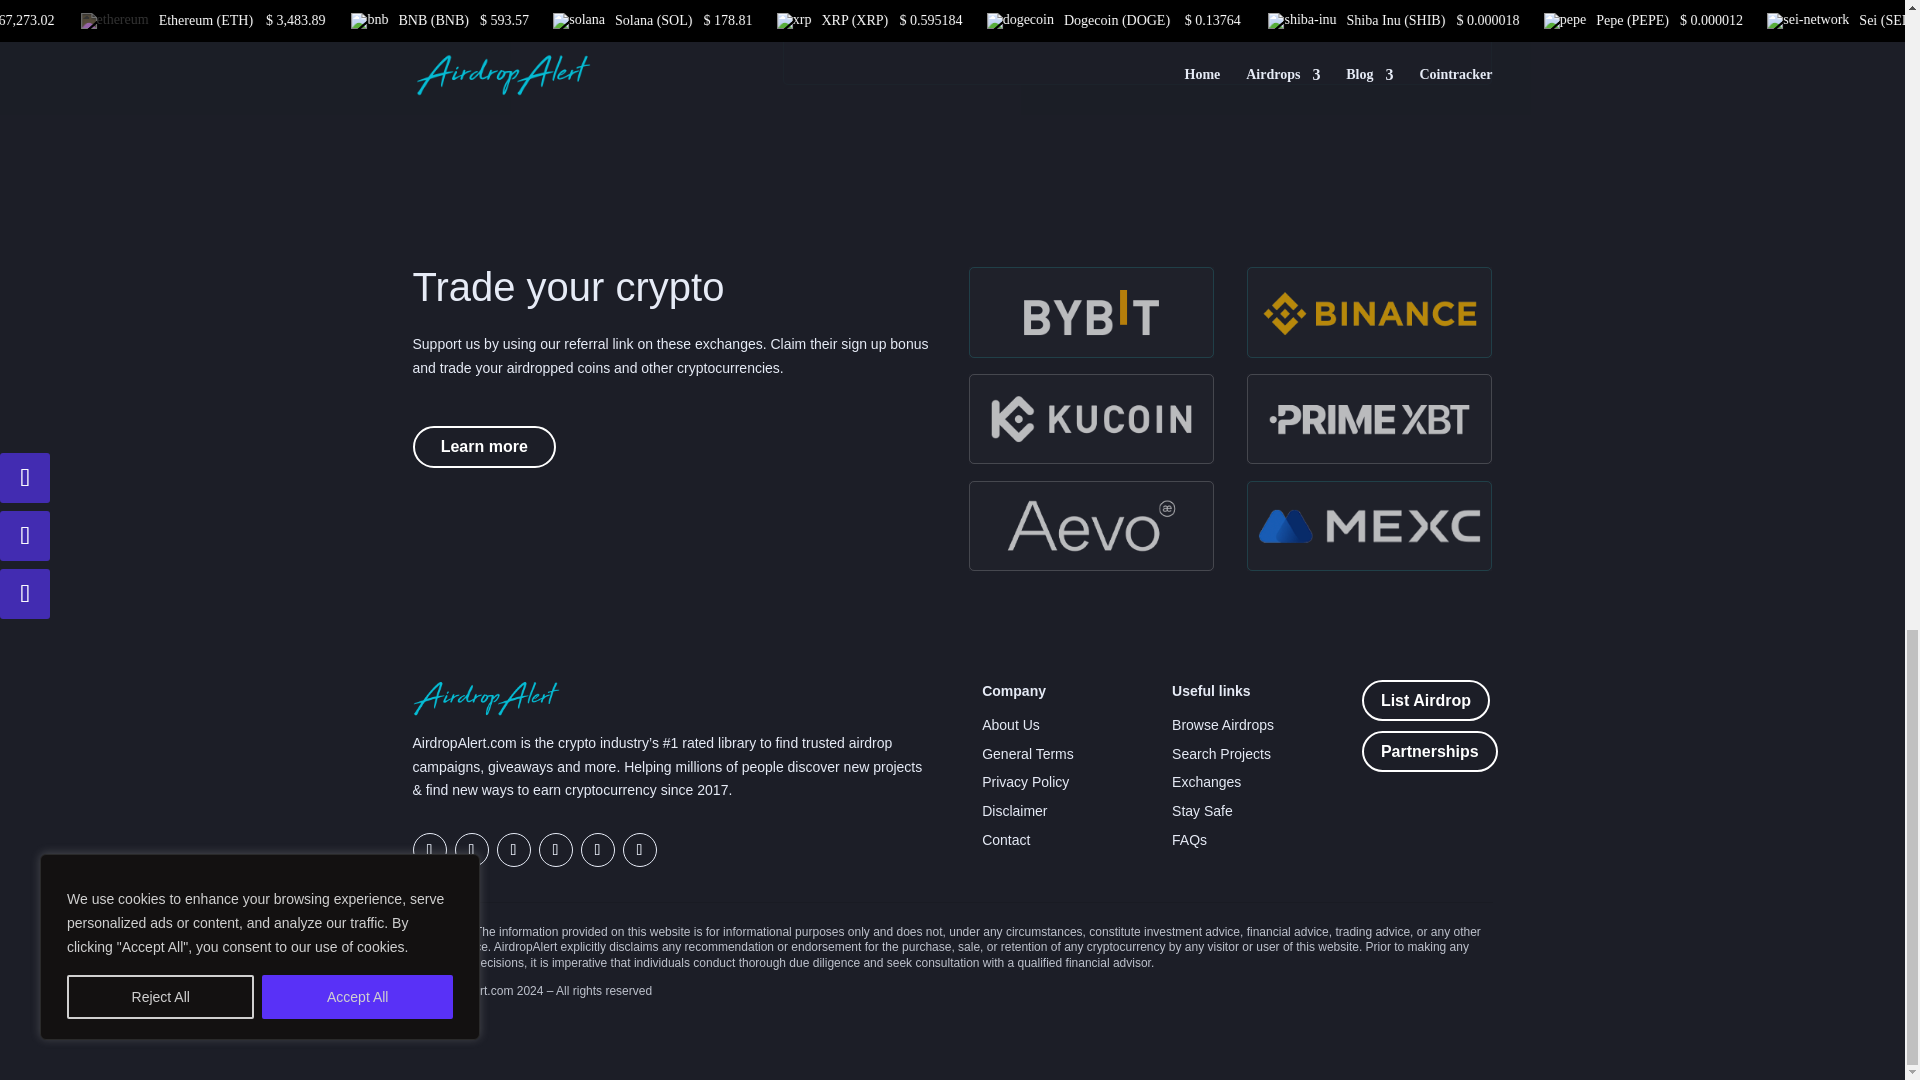 This screenshot has width=1920, height=1080. What do you see at coordinates (554, 850) in the screenshot?
I see `Follow on Instagram` at bounding box center [554, 850].